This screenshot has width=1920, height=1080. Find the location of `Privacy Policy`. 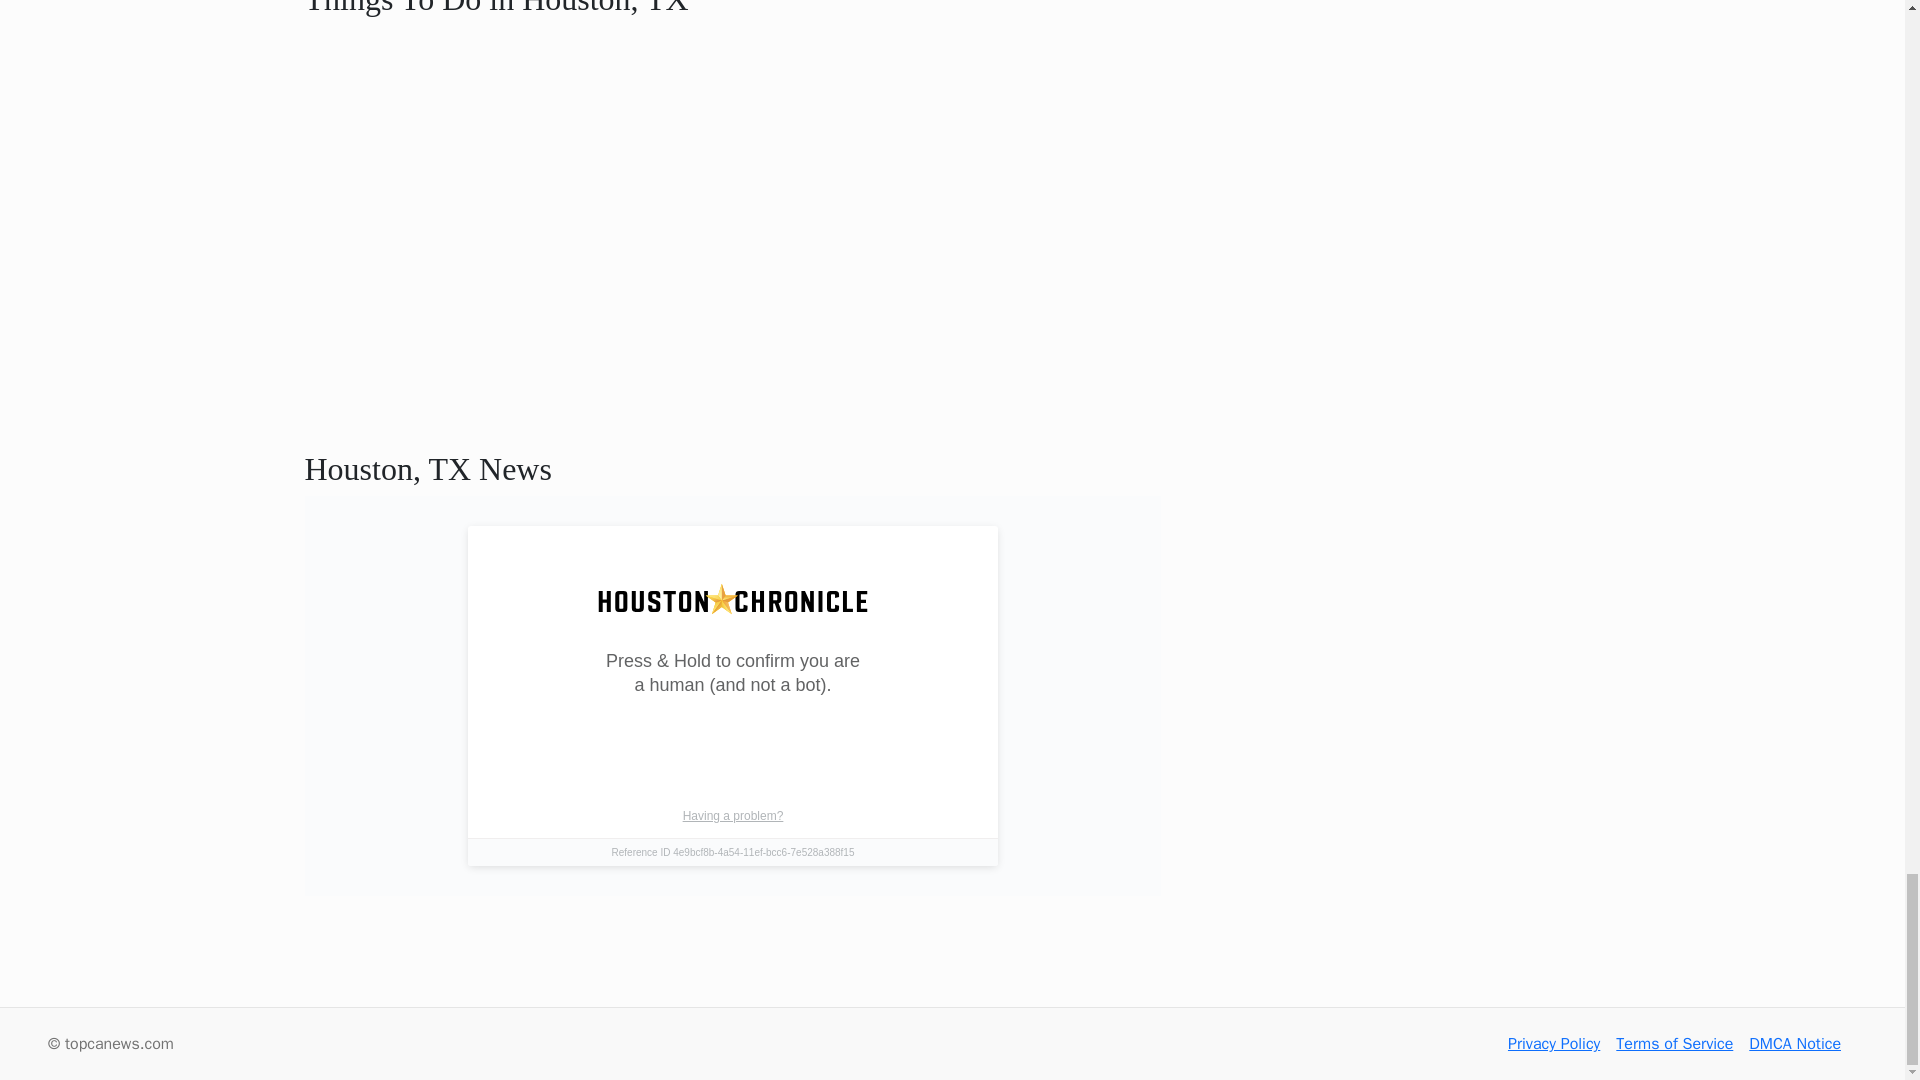

Privacy Policy is located at coordinates (1553, 1044).